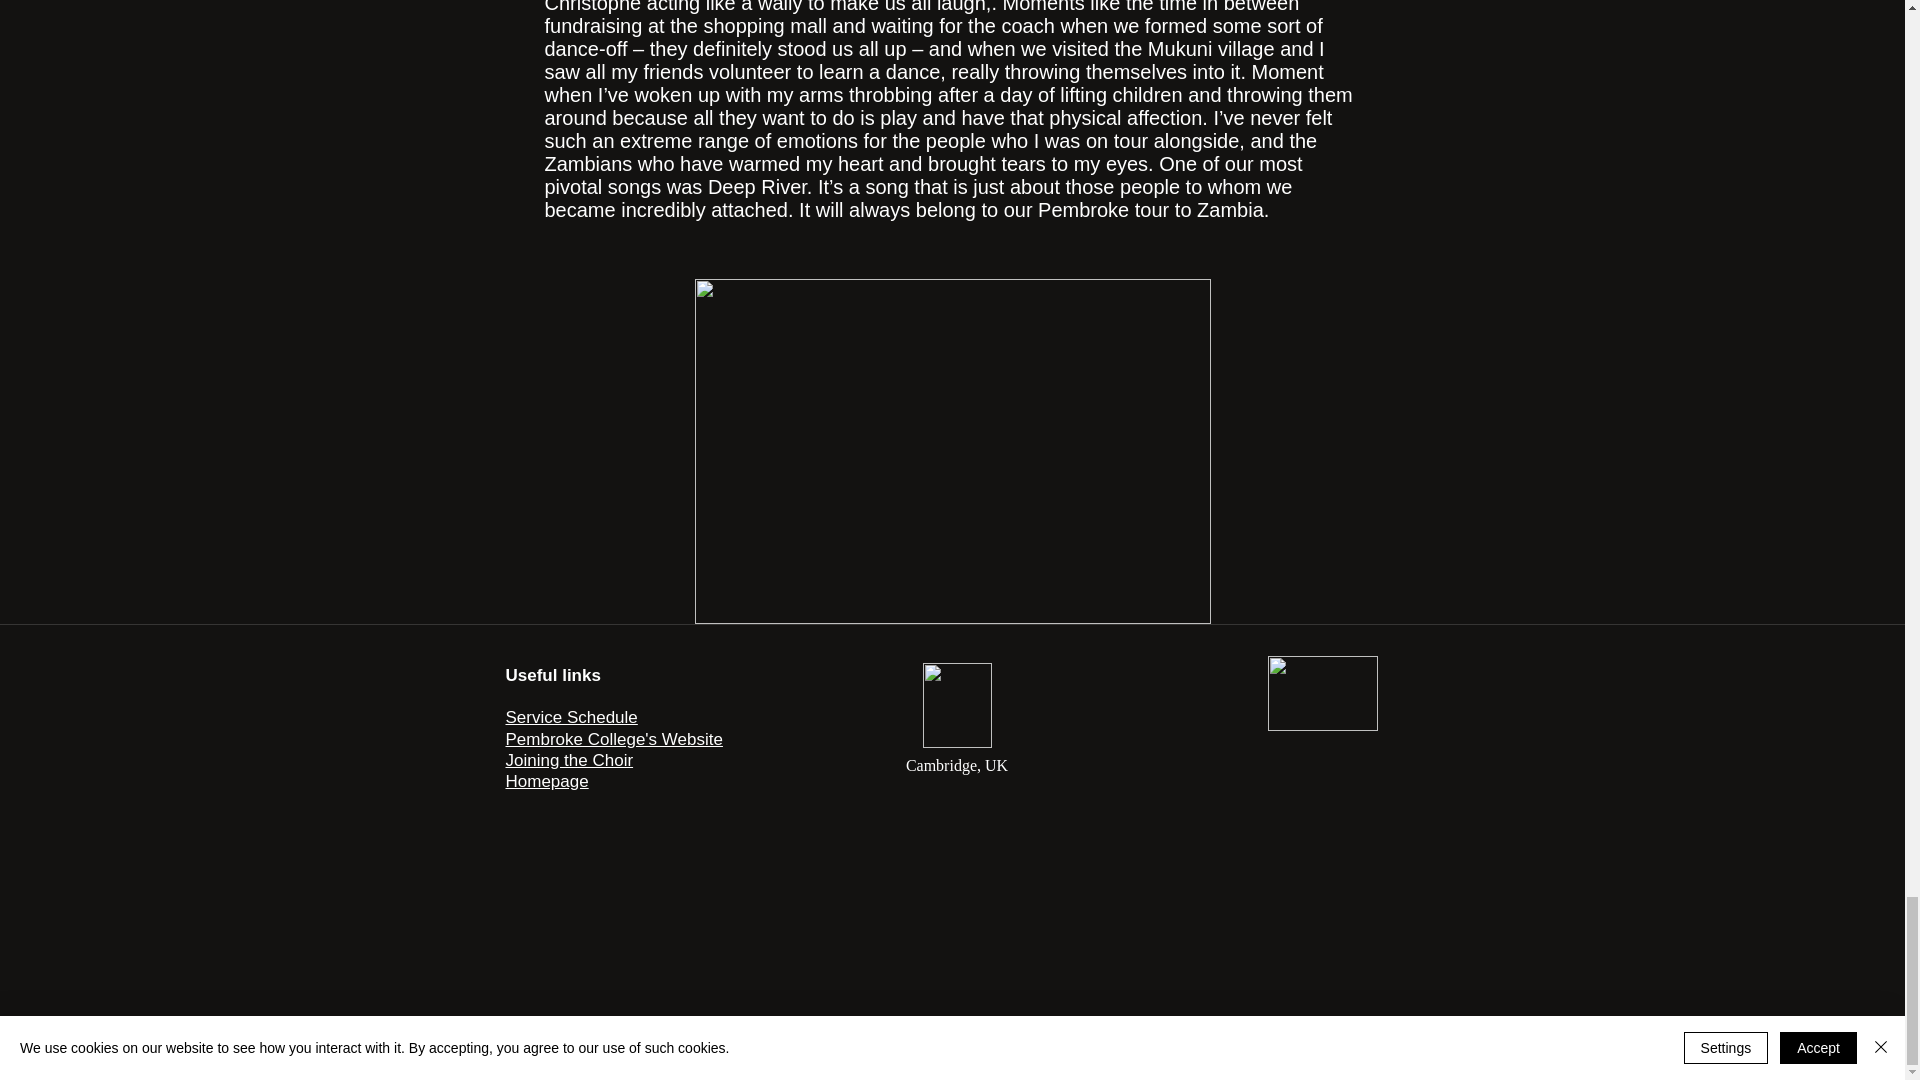 The height and width of the screenshot is (1080, 1920). What do you see at coordinates (614, 740) in the screenshot?
I see `Pembroke College's Website` at bounding box center [614, 740].